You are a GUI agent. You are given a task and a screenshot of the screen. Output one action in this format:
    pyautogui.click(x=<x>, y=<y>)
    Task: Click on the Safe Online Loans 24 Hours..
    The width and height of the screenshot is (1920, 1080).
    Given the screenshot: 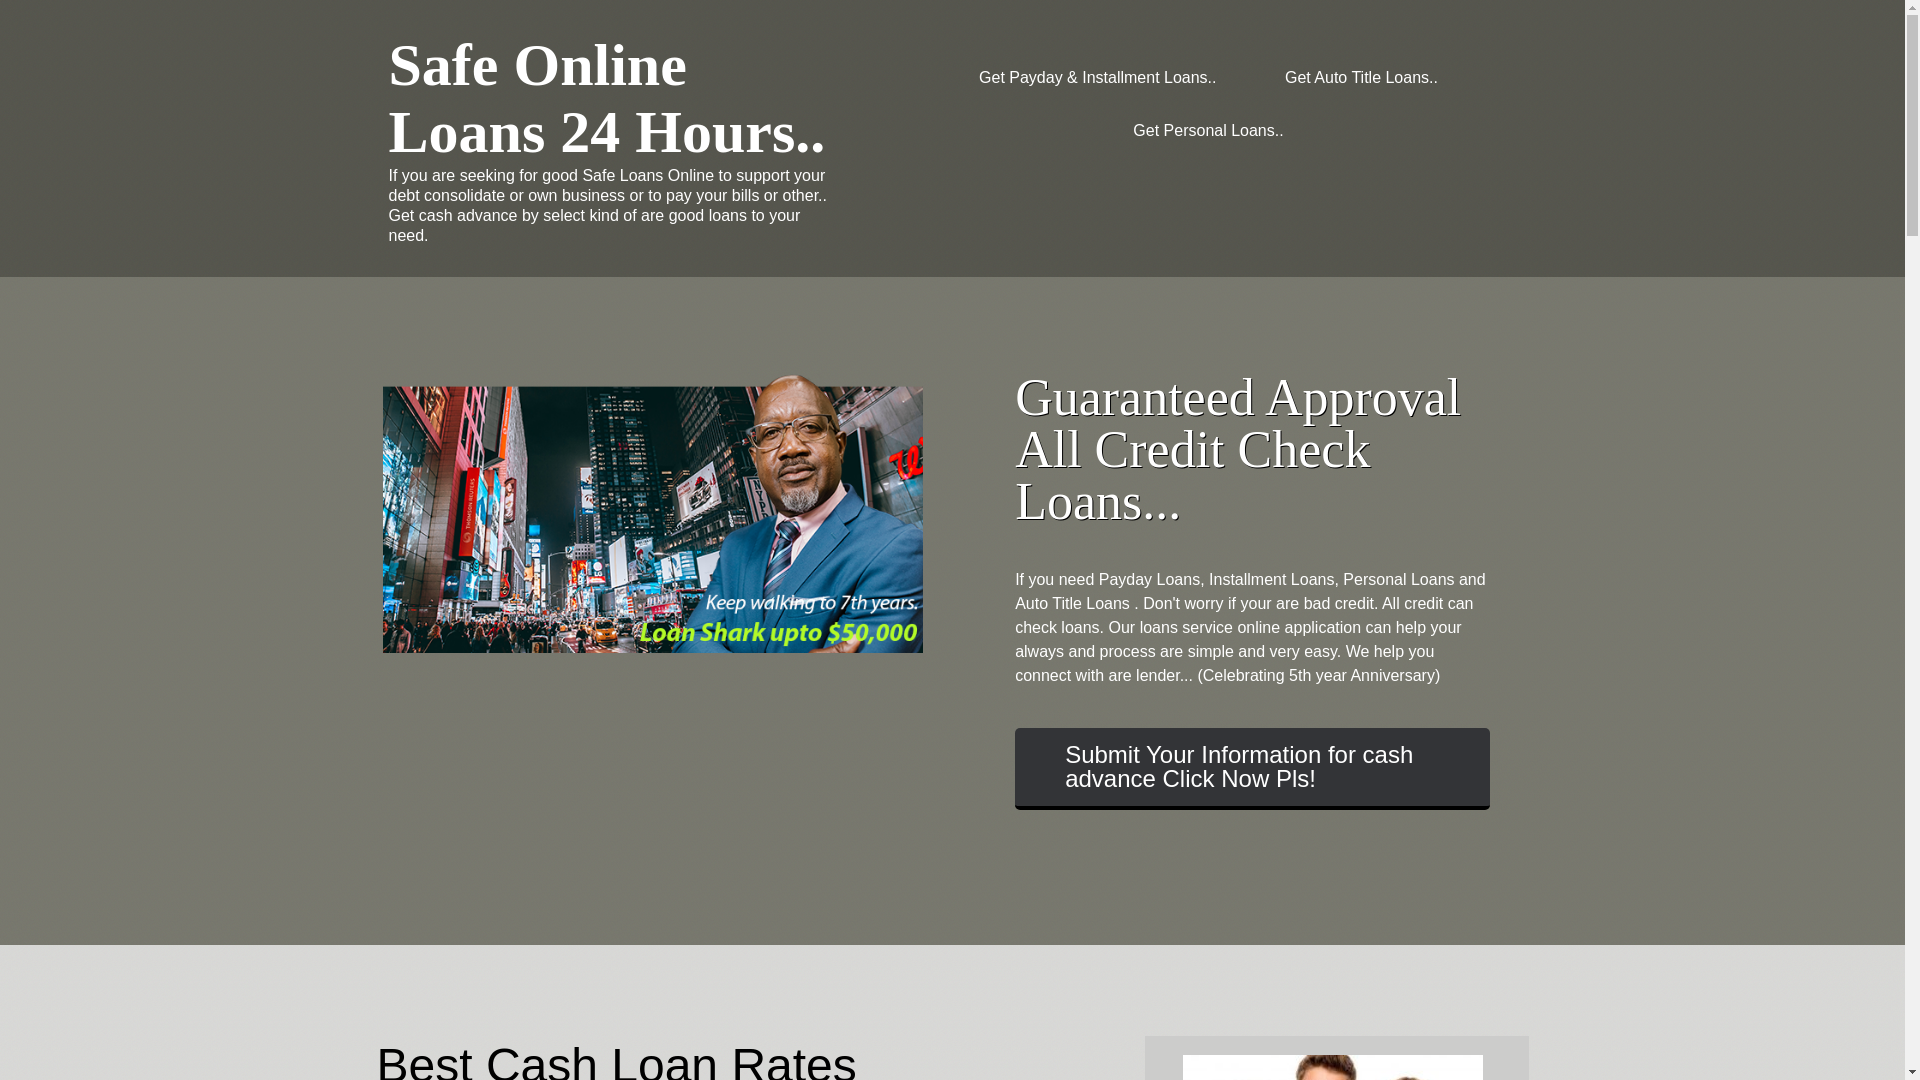 What is the action you would take?
    pyautogui.click(x=606, y=98)
    